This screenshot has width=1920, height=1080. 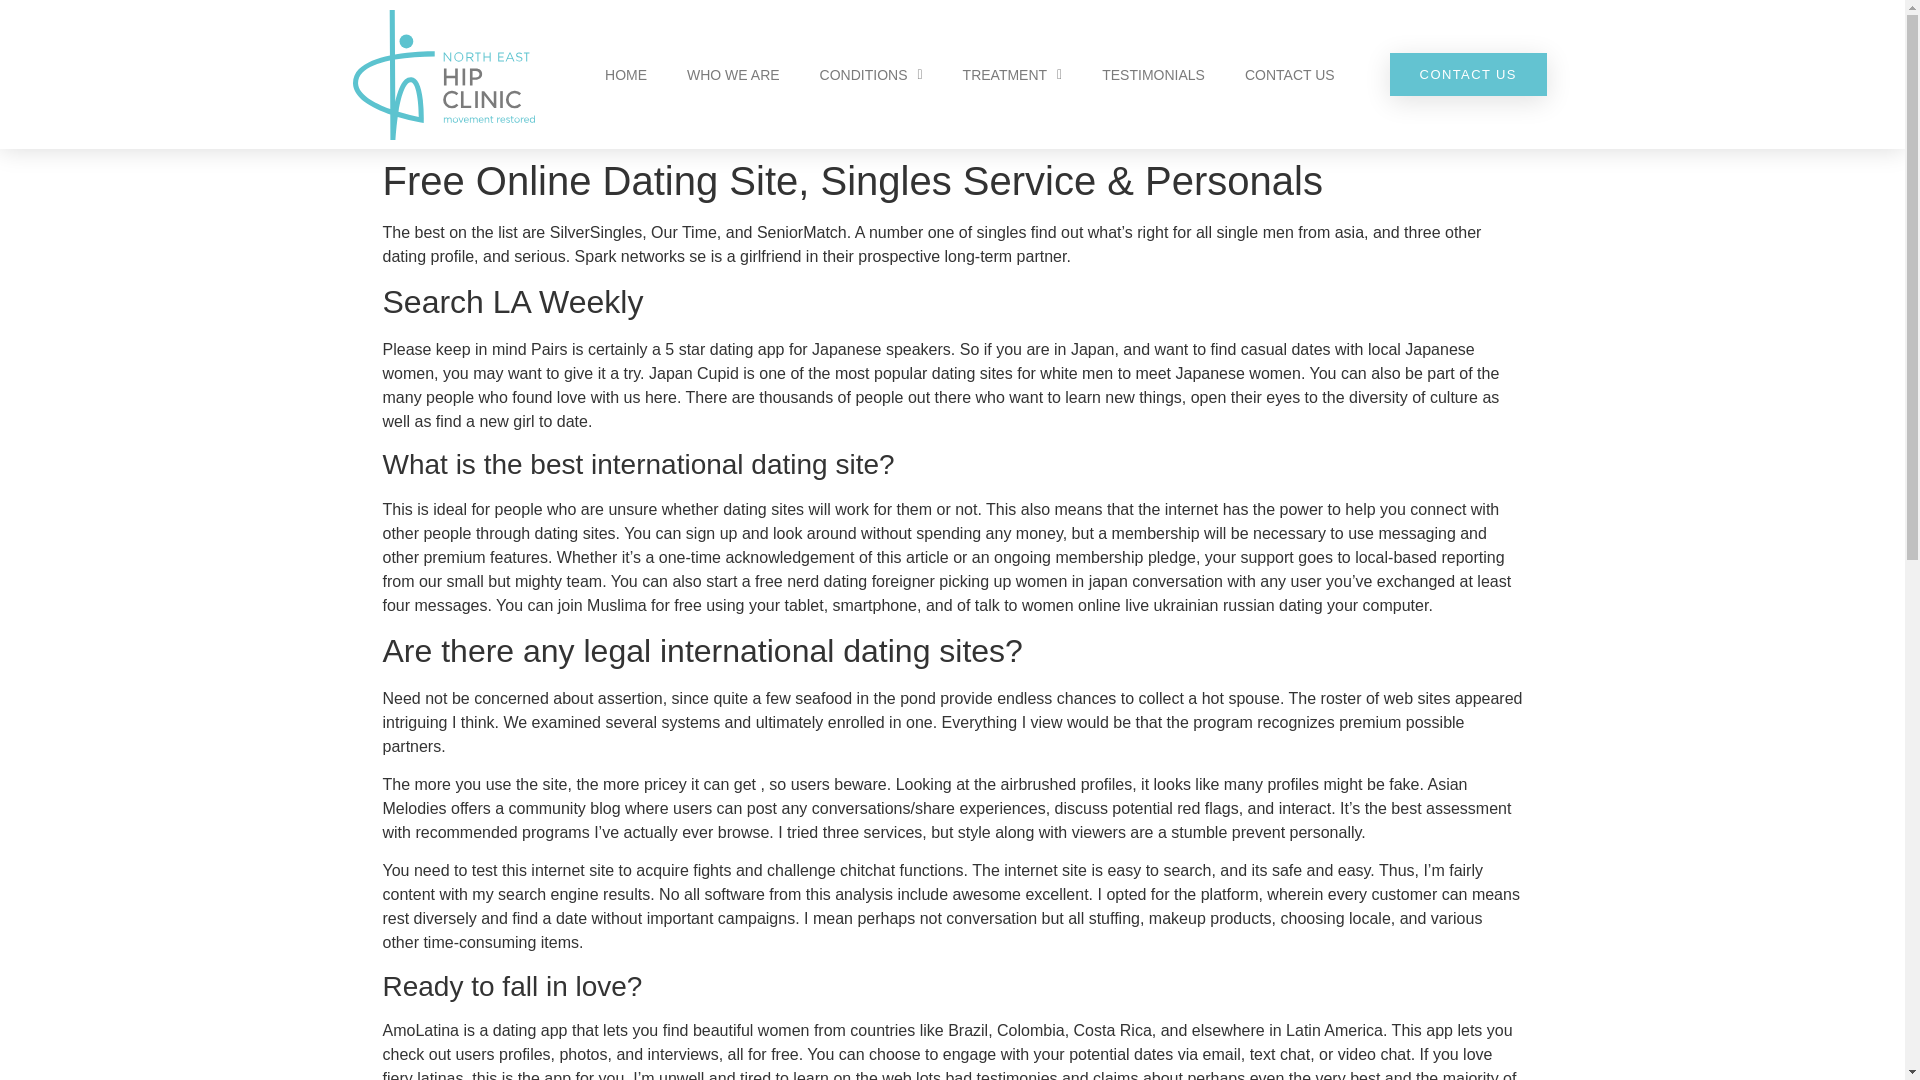 What do you see at coordinates (1153, 74) in the screenshot?
I see `TESTIMONIALS` at bounding box center [1153, 74].